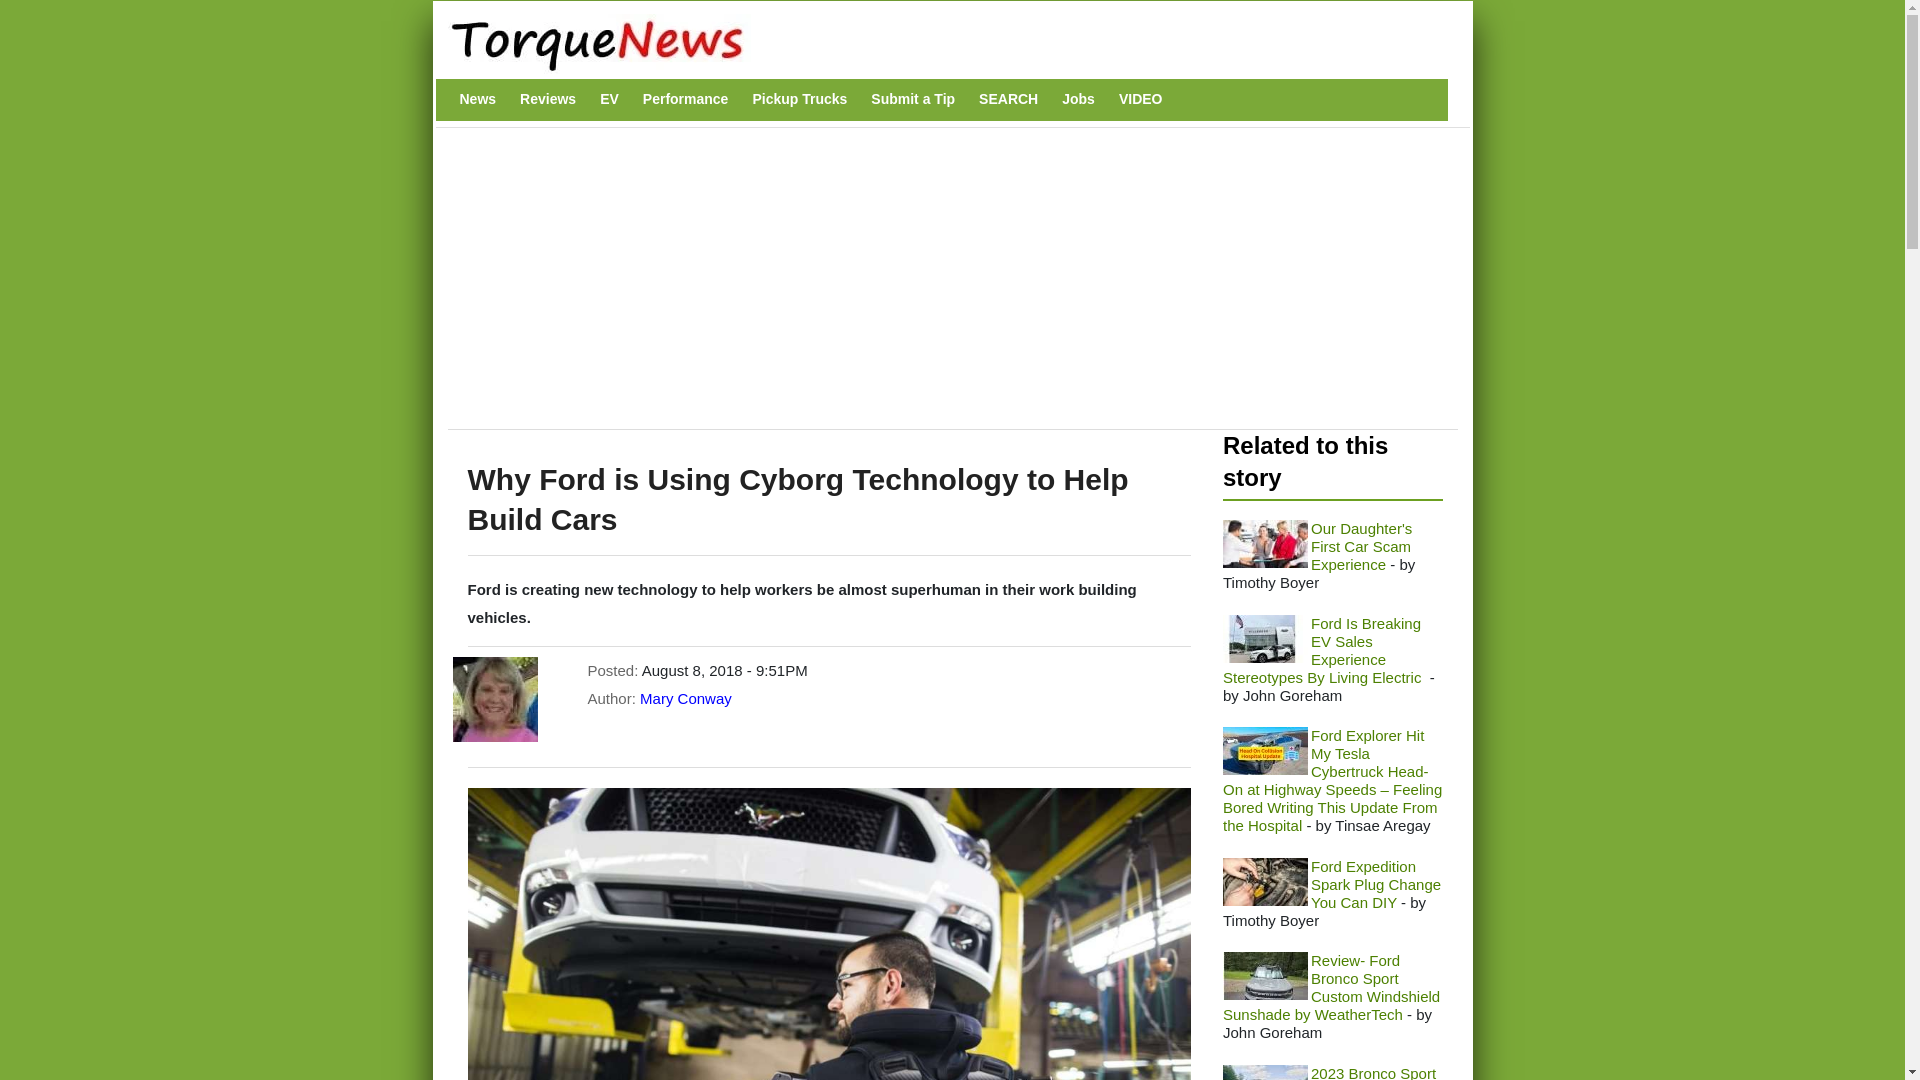 This screenshot has width=1920, height=1080. Describe the element at coordinates (685, 698) in the screenshot. I see `View user profile.` at that location.